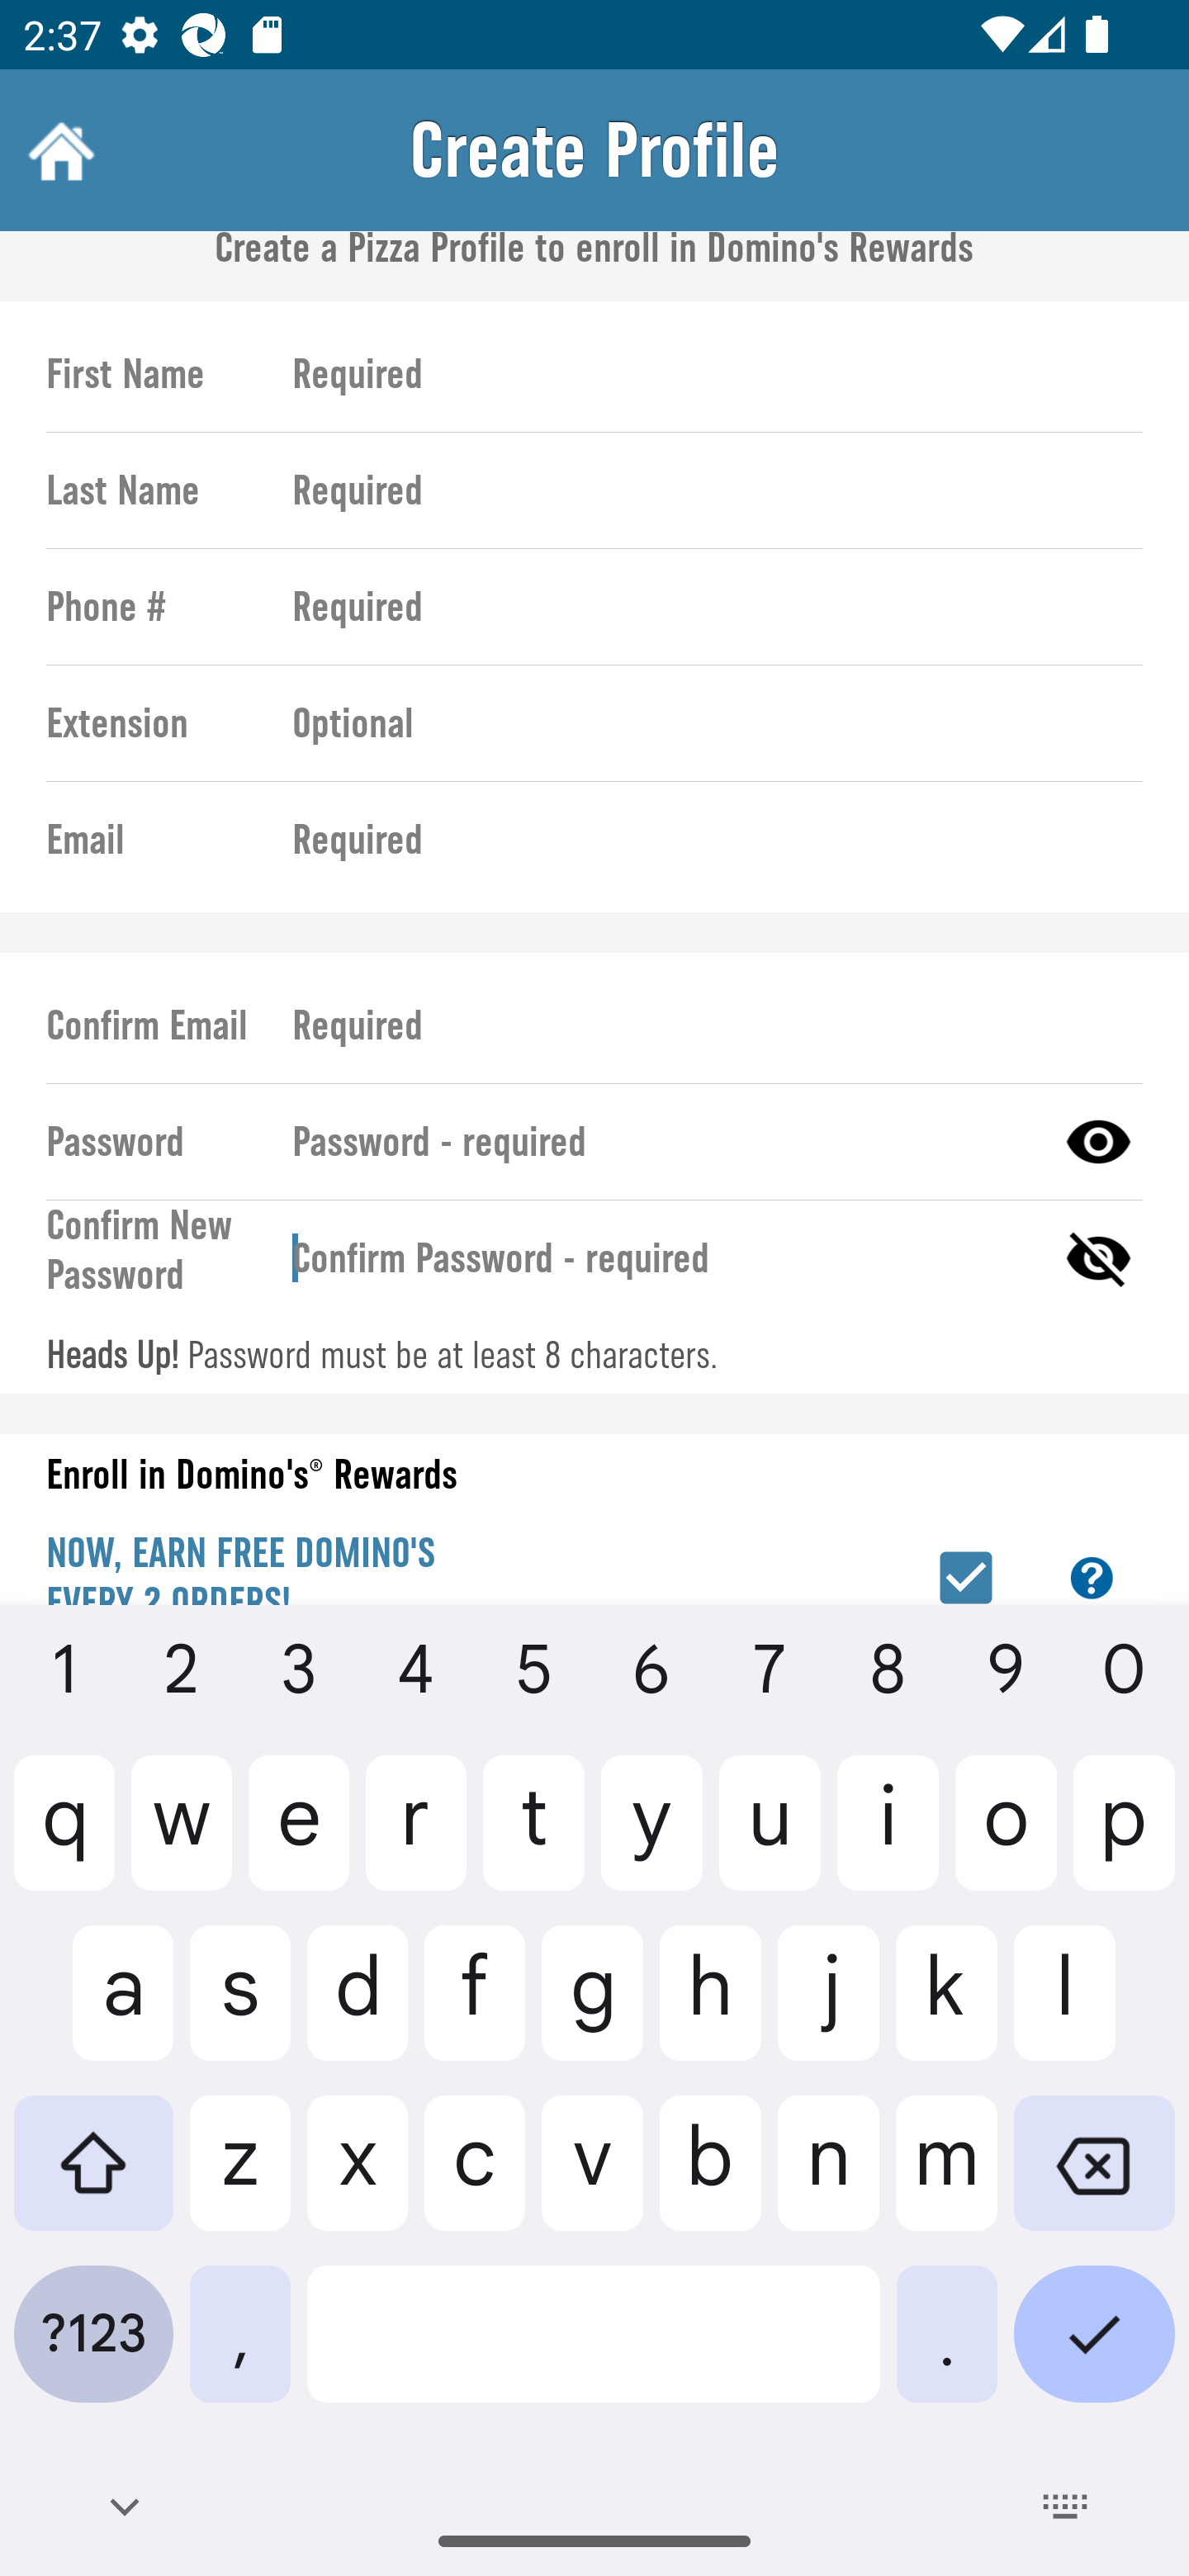 The width and height of the screenshot is (1189, 2576). Describe the element at coordinates (703, 722) in the screenshot. I see `Optional Phone extension, optional` at that location.